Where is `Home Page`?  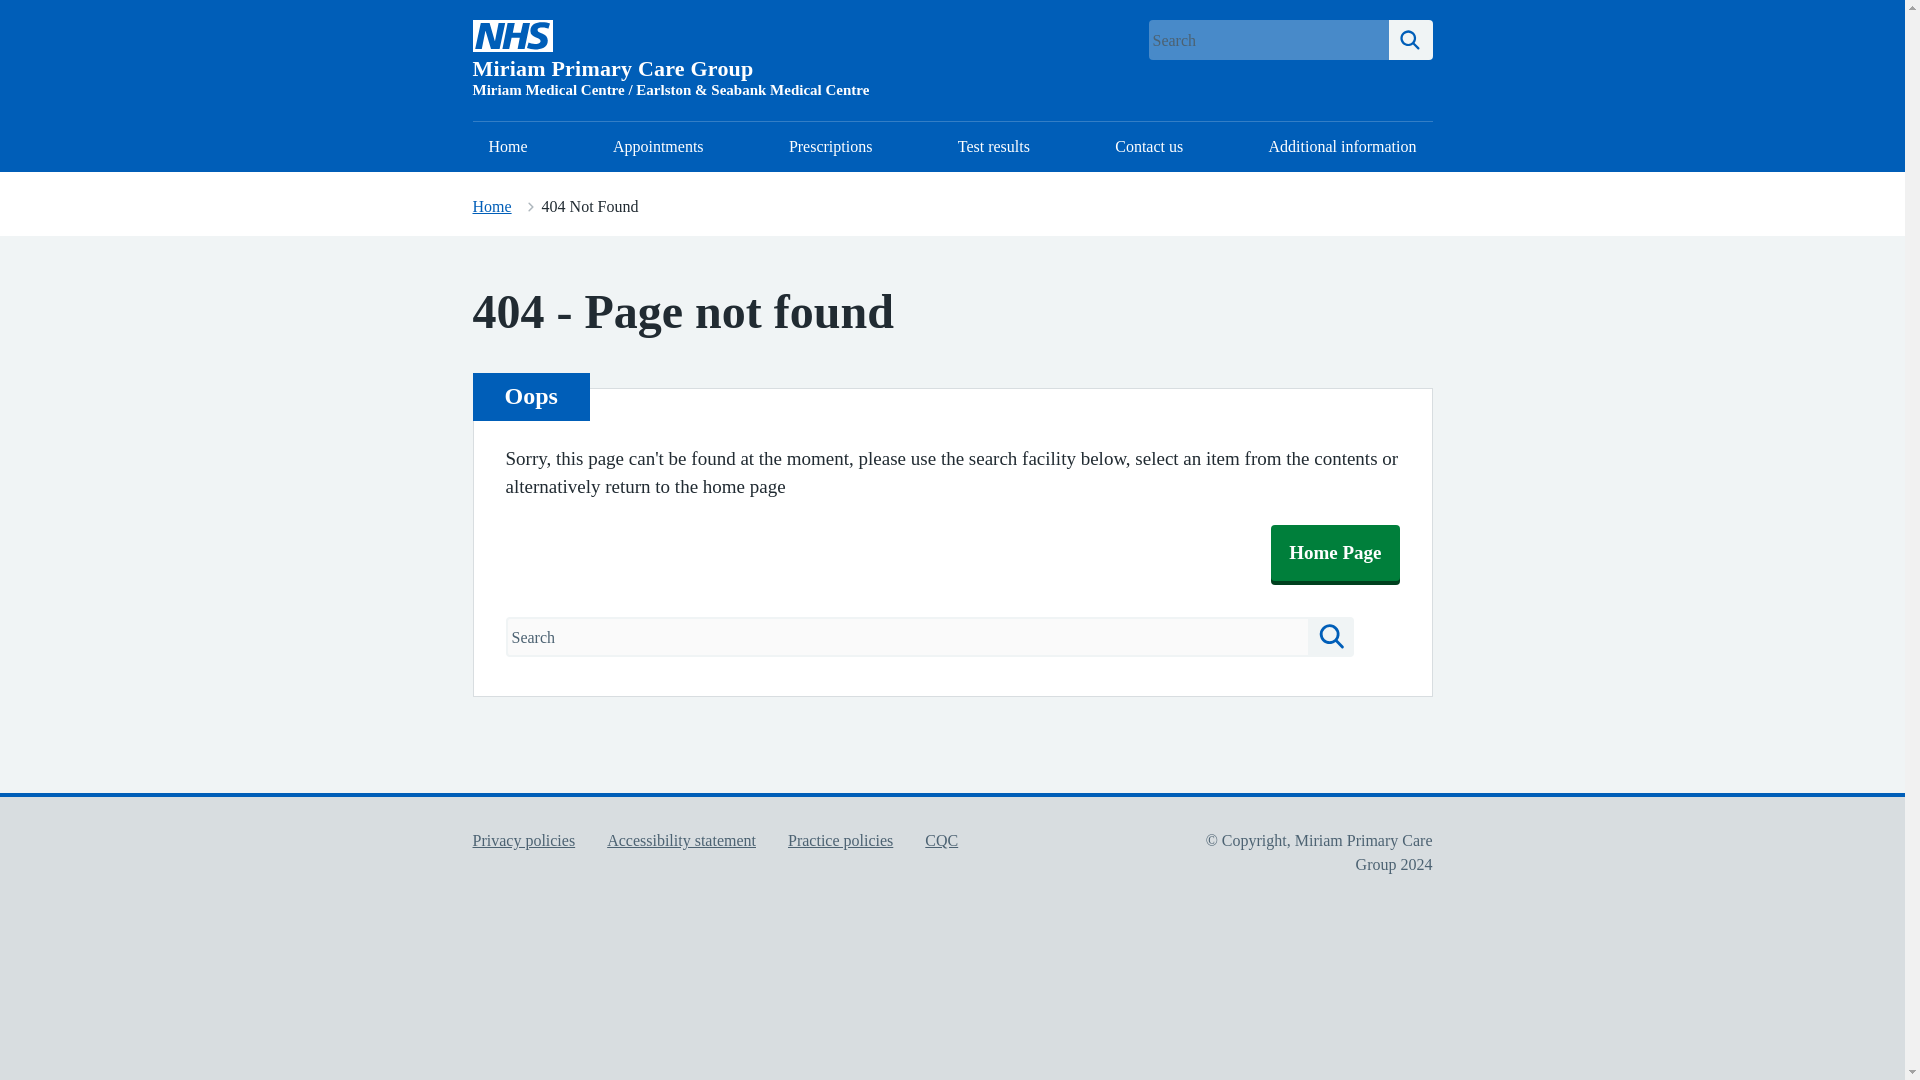
Home Page is located at coordinates (1335, 552).